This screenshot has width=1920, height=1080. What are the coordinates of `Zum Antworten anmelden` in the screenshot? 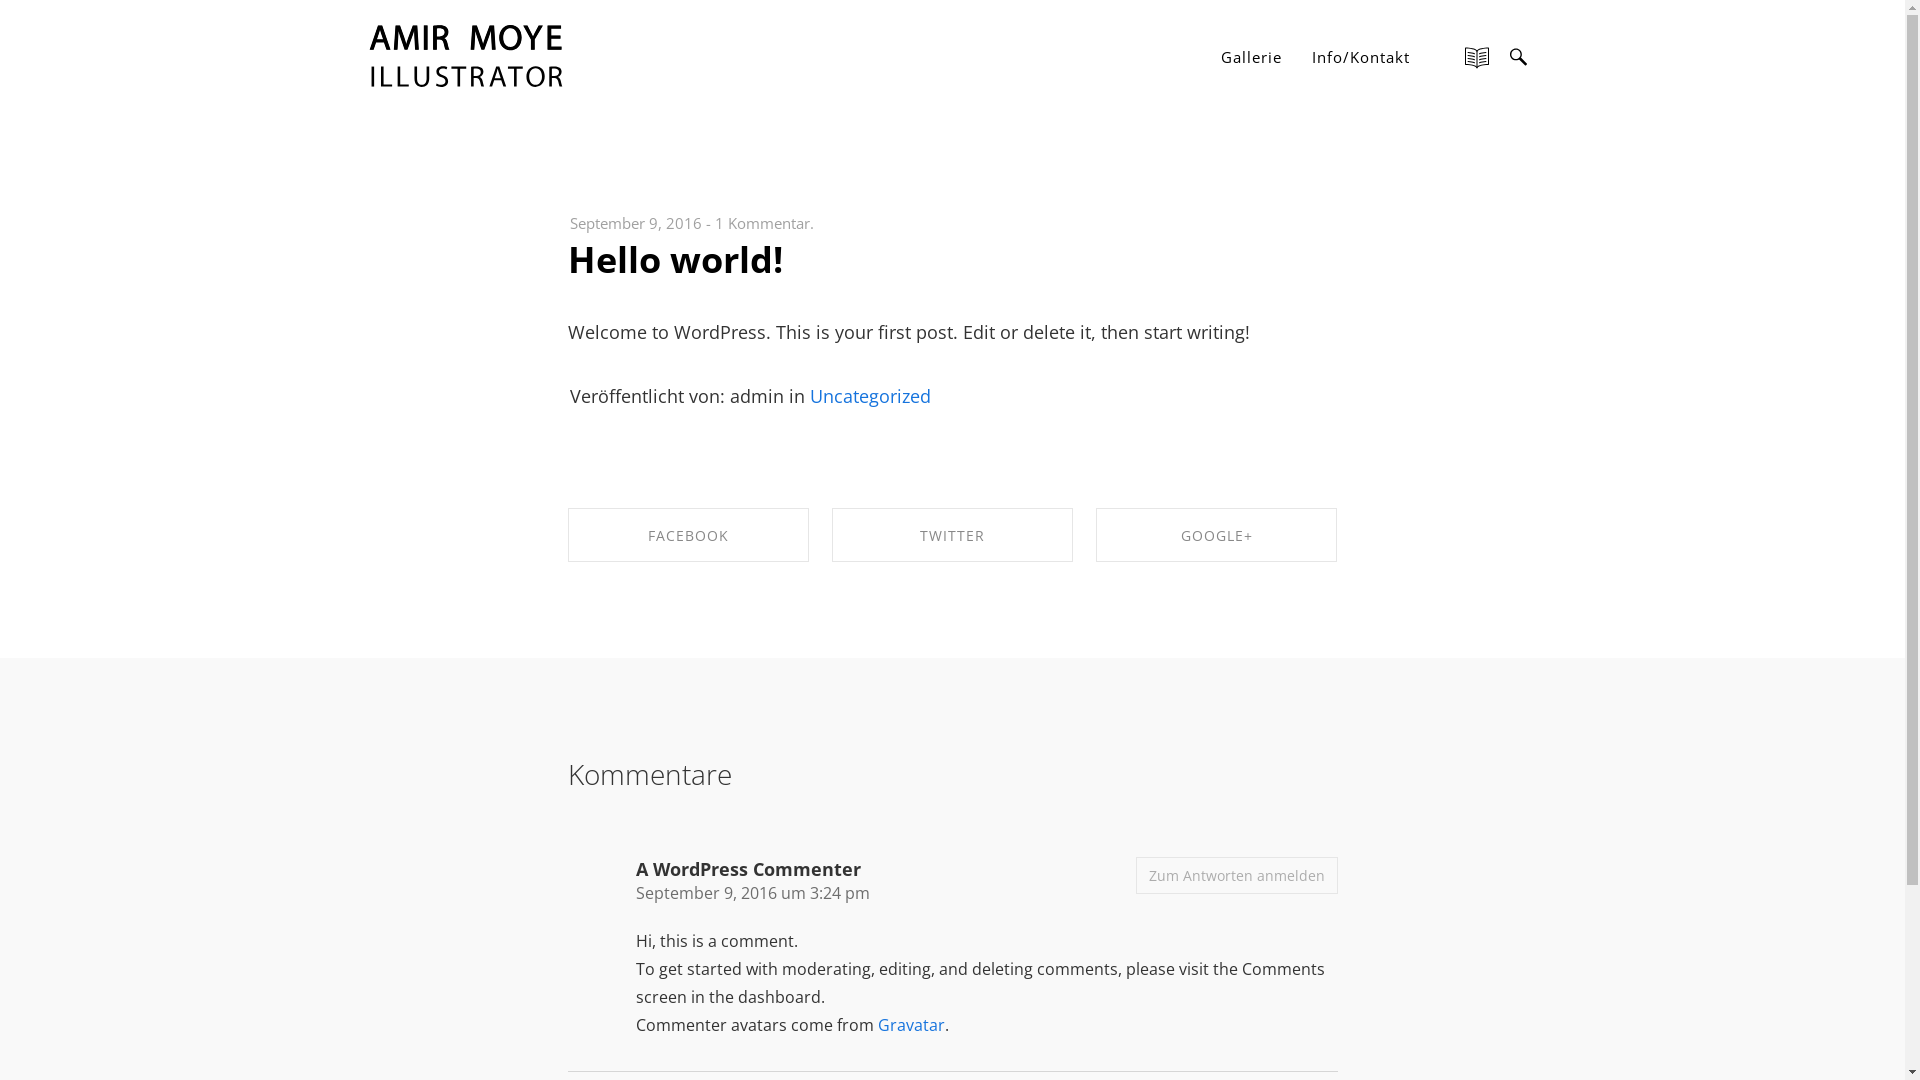 It's located at (1237, 875).